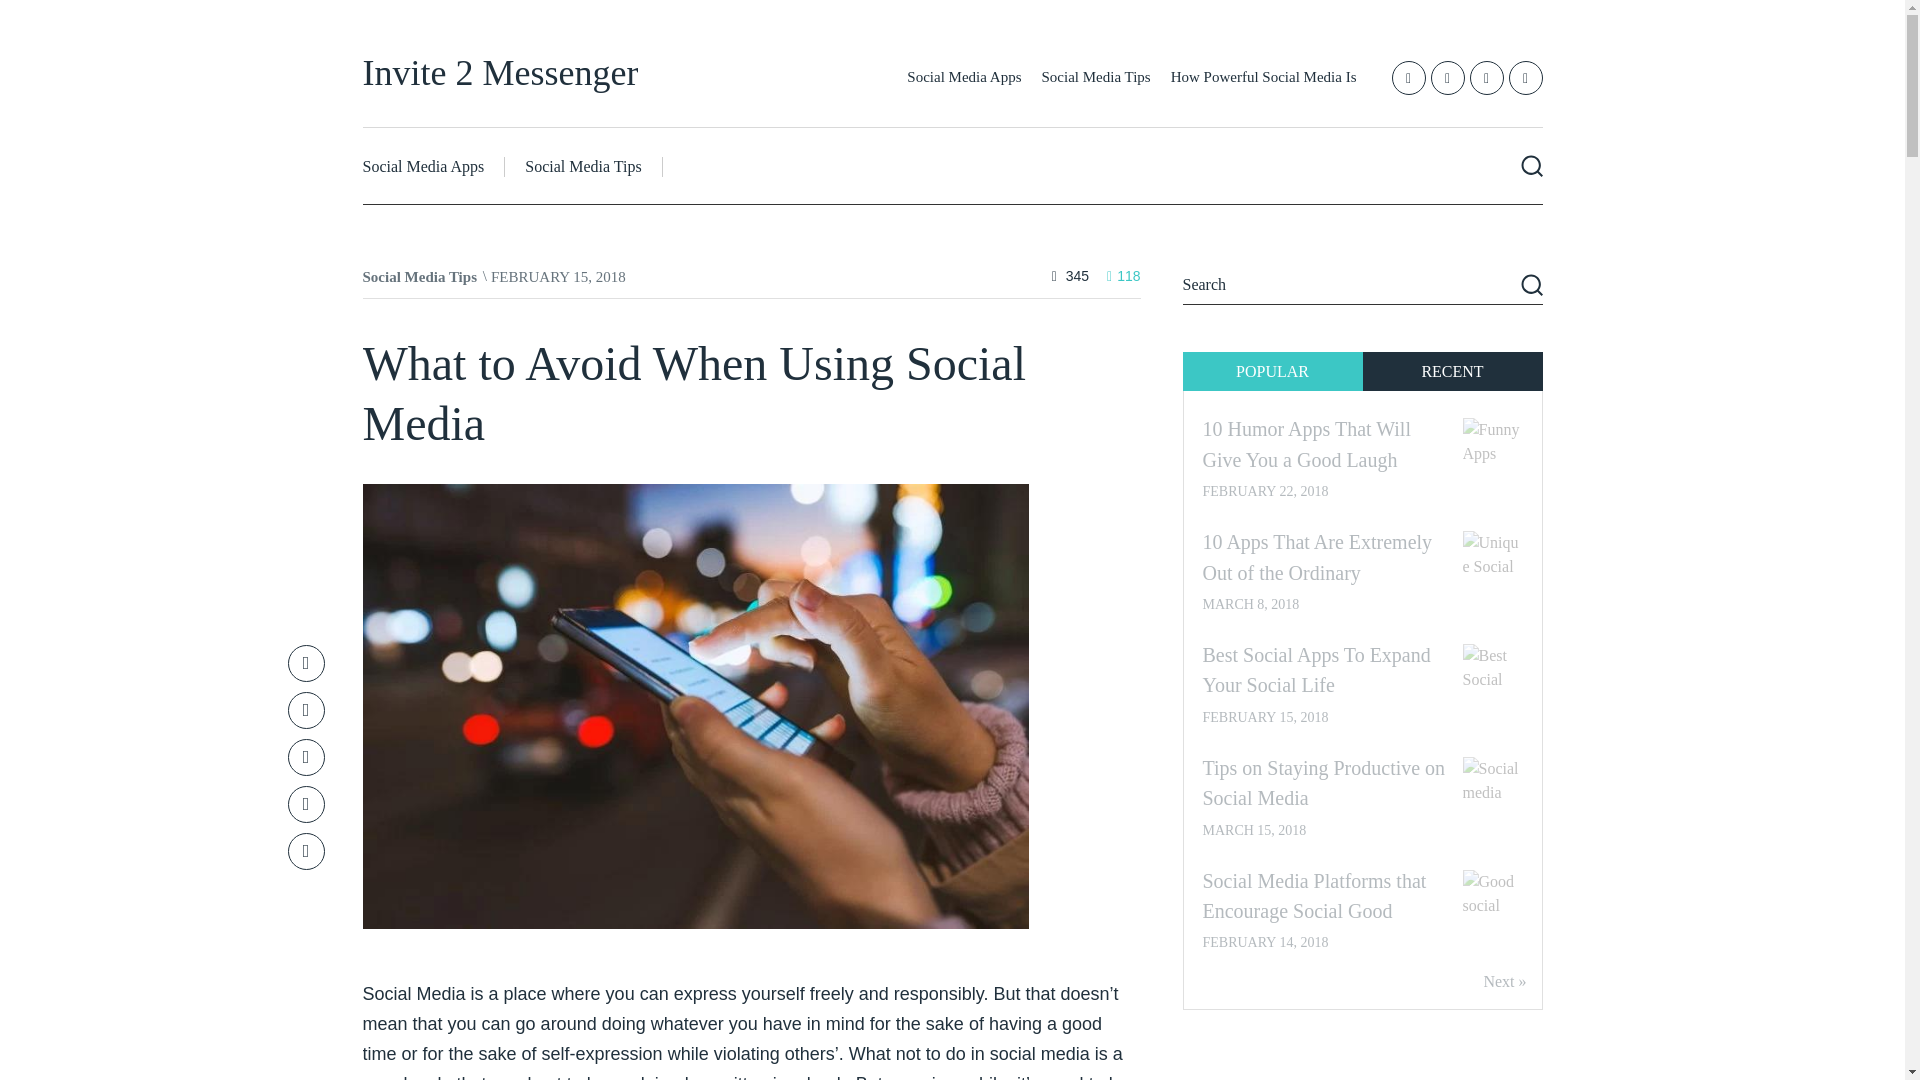 This screenshot has height=1080, width=1920. Describe the element at coordinates (433, 166) in the screenshot. I see `Social Media Apps` at that location.